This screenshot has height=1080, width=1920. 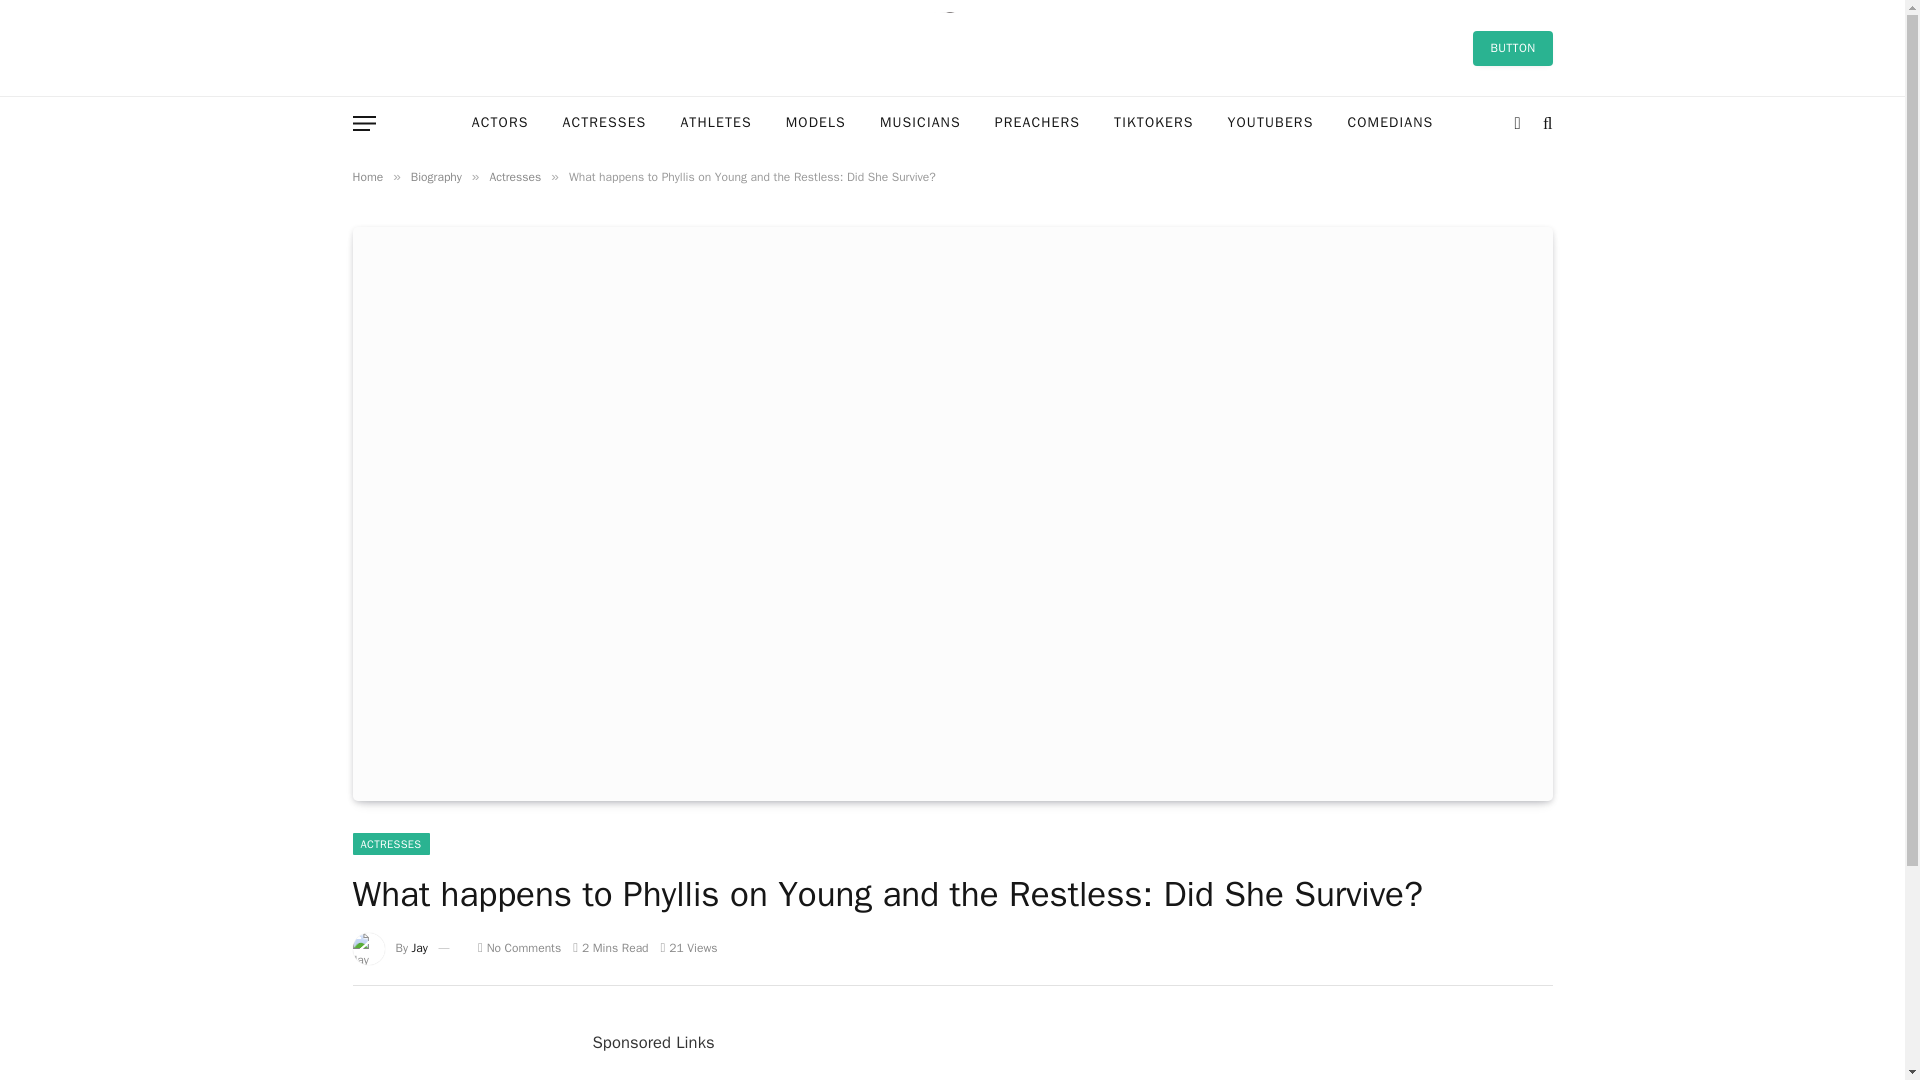 What do you see at coordinates (1390, 124) in the screenshot?
I see `COMEDIANS` at bounding box center [1390, 124].